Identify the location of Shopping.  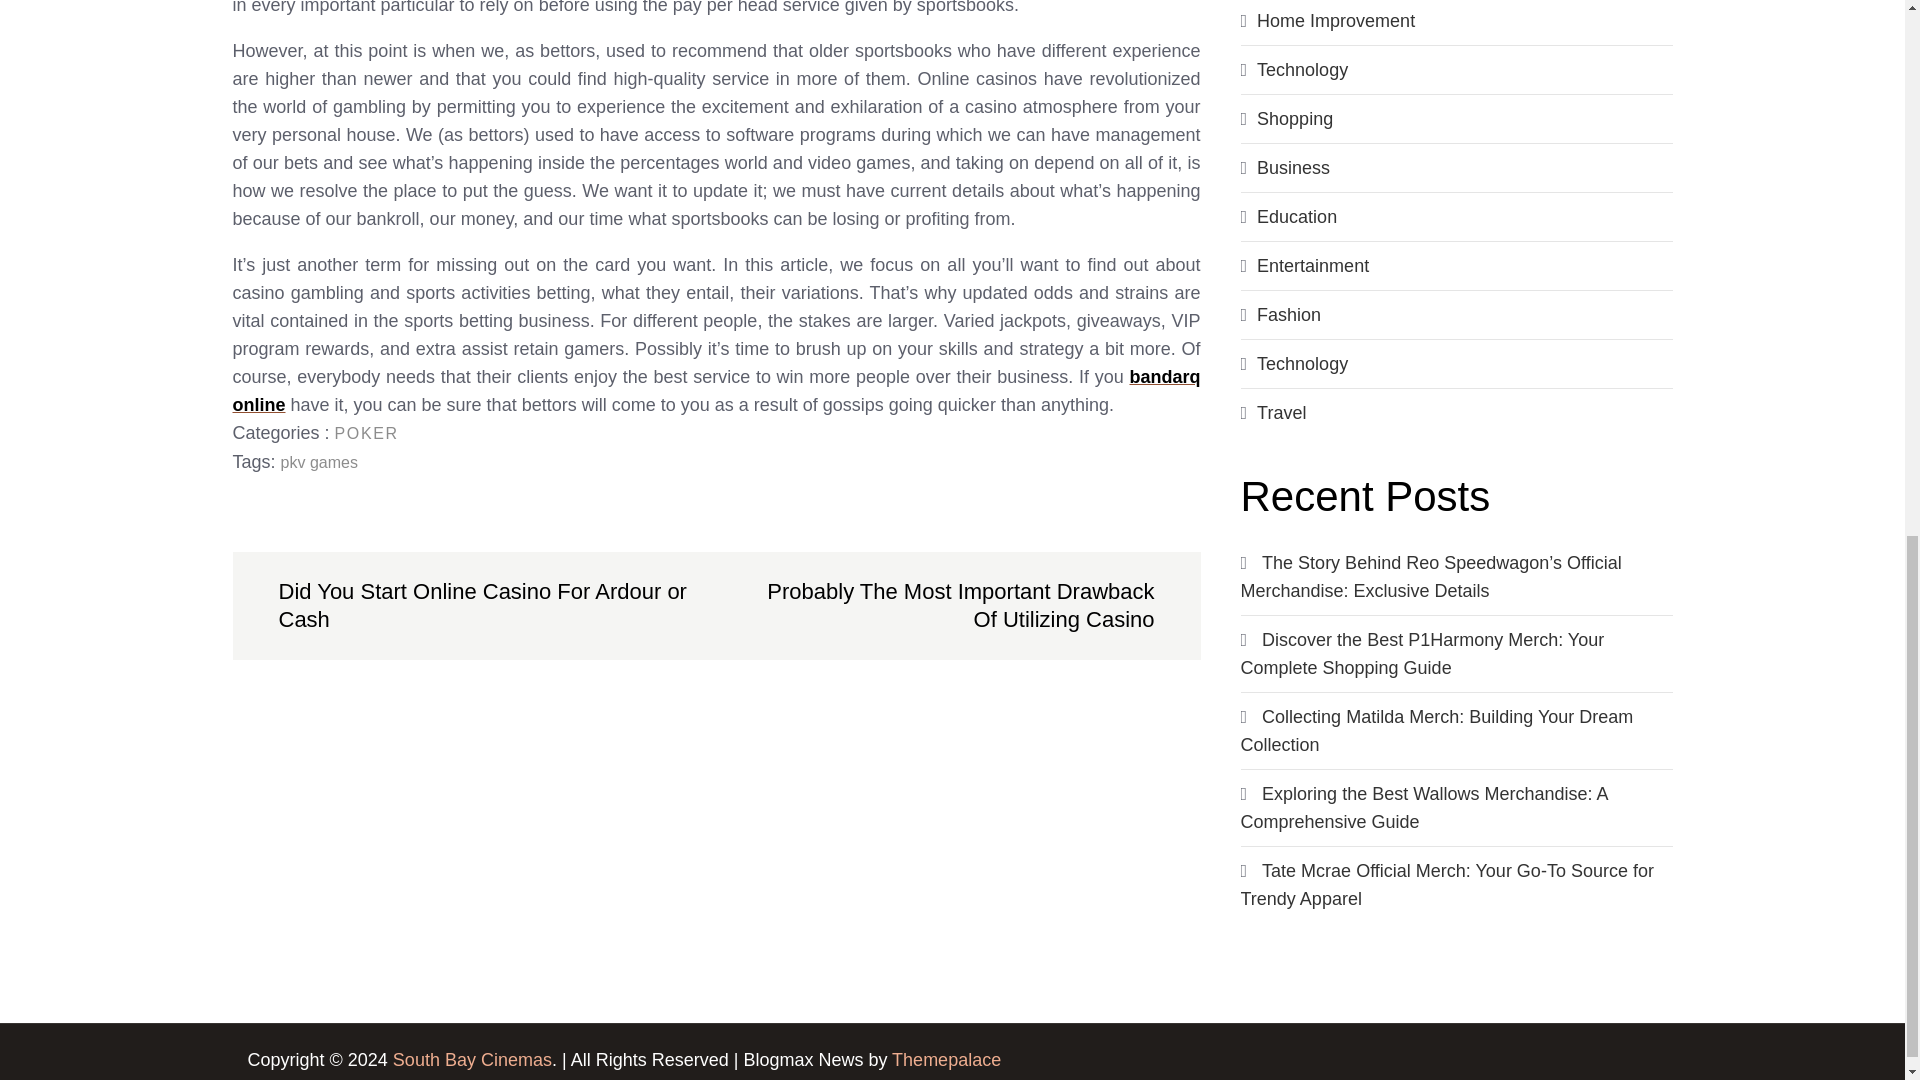
(1294, 118).